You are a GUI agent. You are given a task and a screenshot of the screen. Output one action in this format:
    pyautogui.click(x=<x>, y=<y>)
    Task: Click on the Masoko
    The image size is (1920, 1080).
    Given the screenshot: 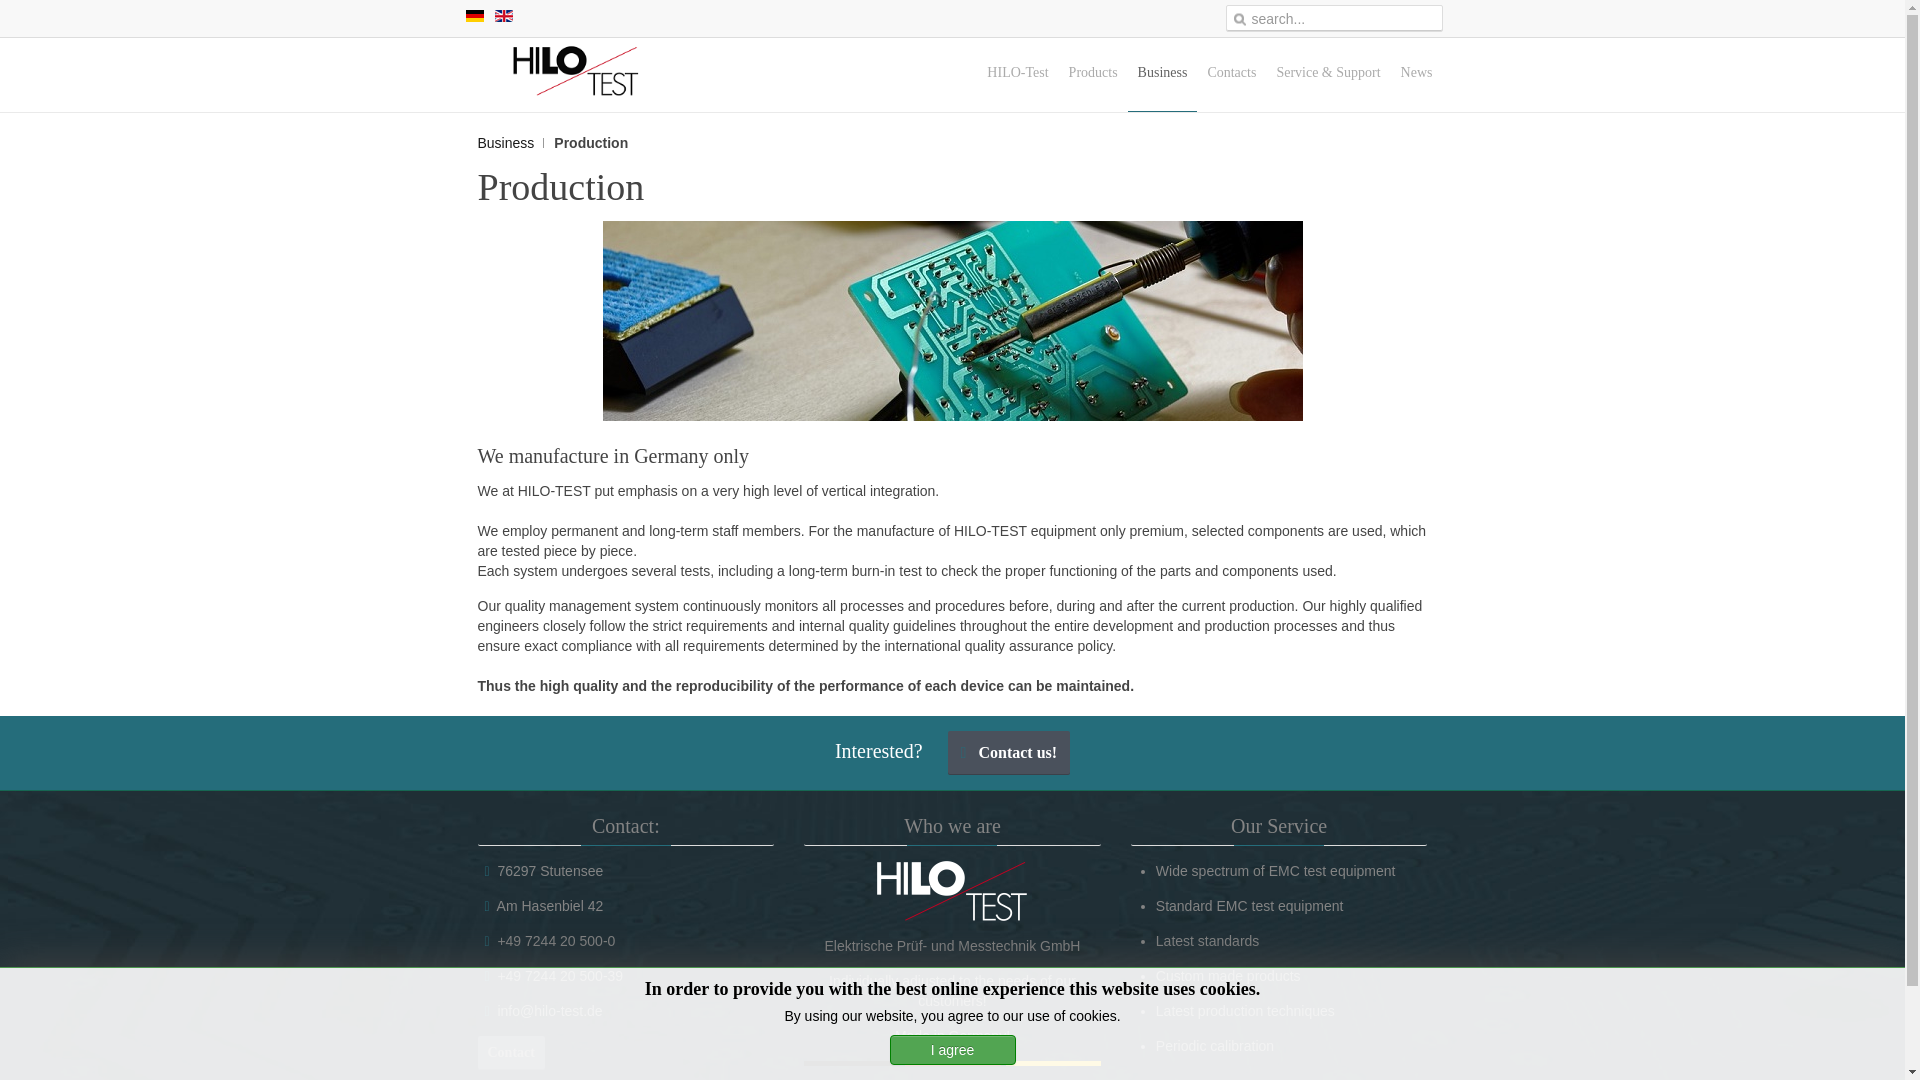 What is the action you would take?
    pyautogui.click(x=952, y=1062)
    